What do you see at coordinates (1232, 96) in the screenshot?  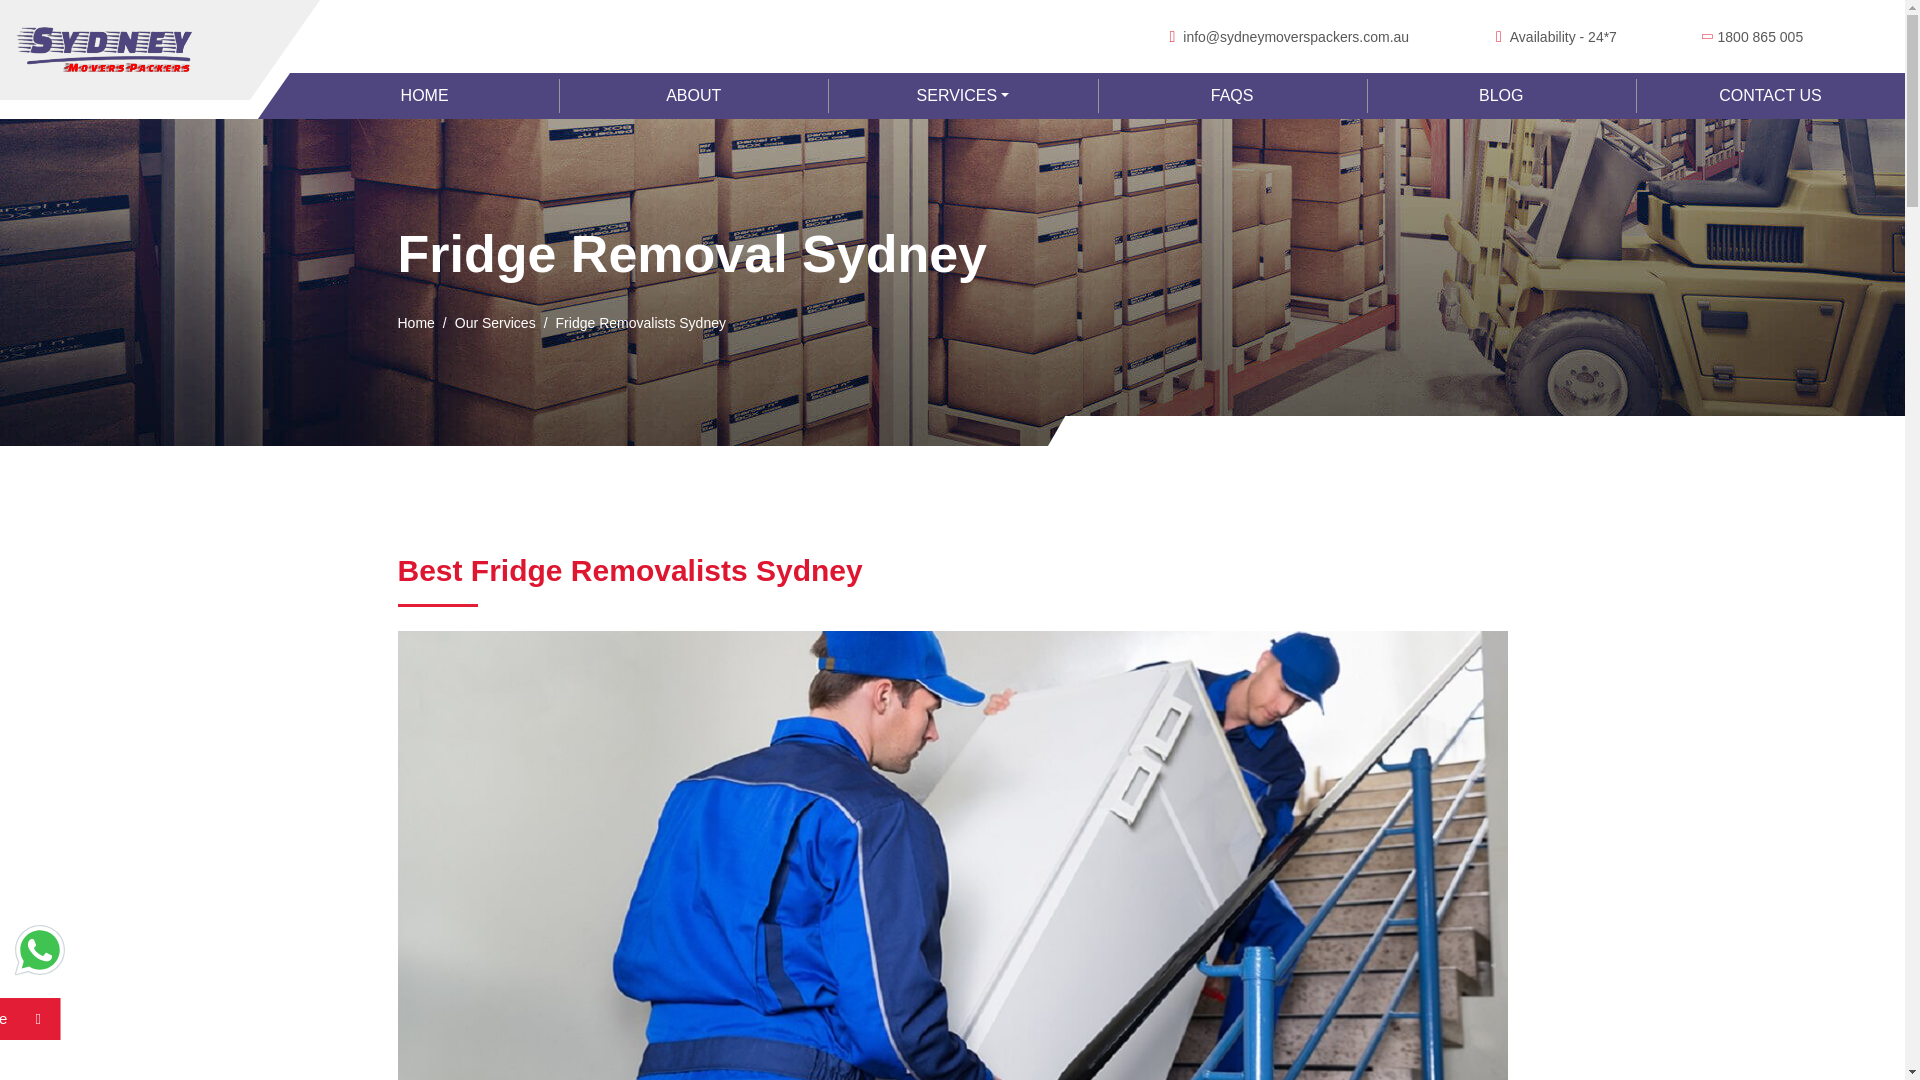 I see `FAQS` at bounding box center [1232, 96].